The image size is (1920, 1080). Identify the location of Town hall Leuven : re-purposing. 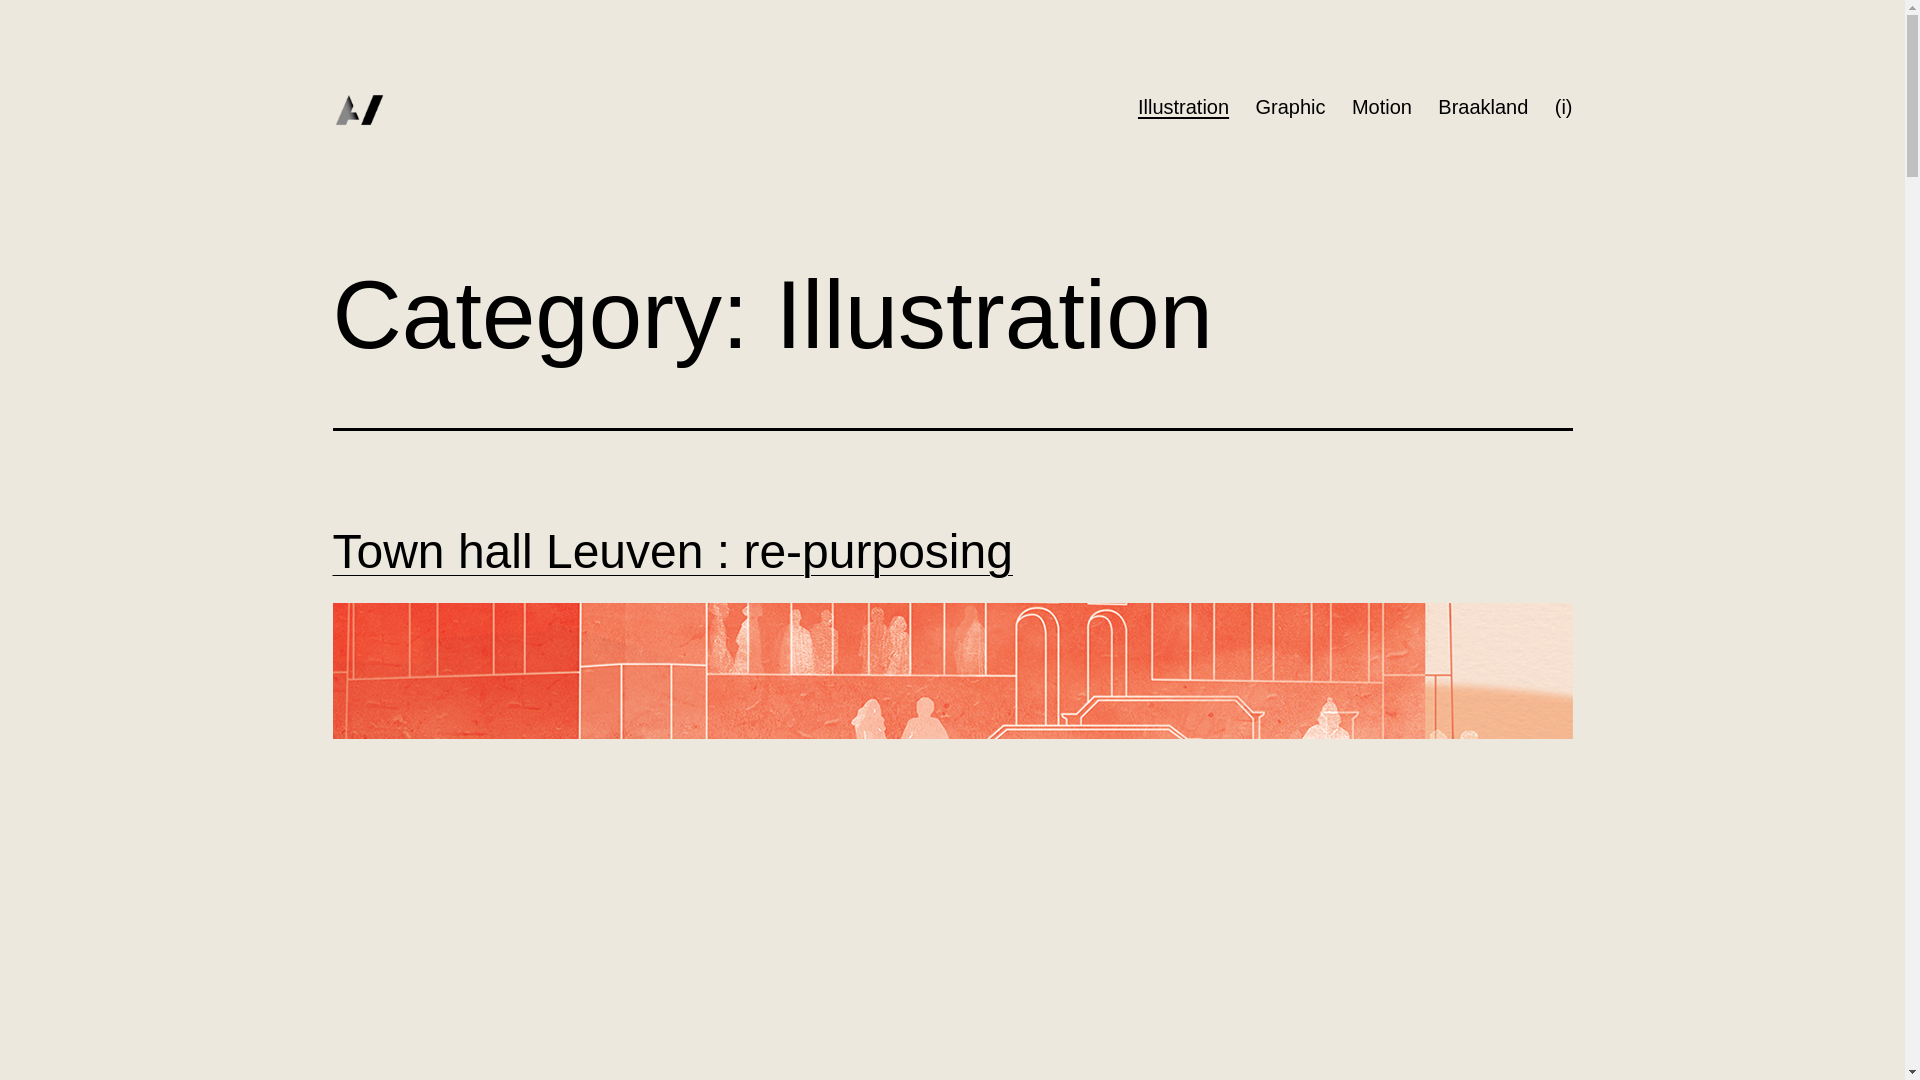
(672, 552).